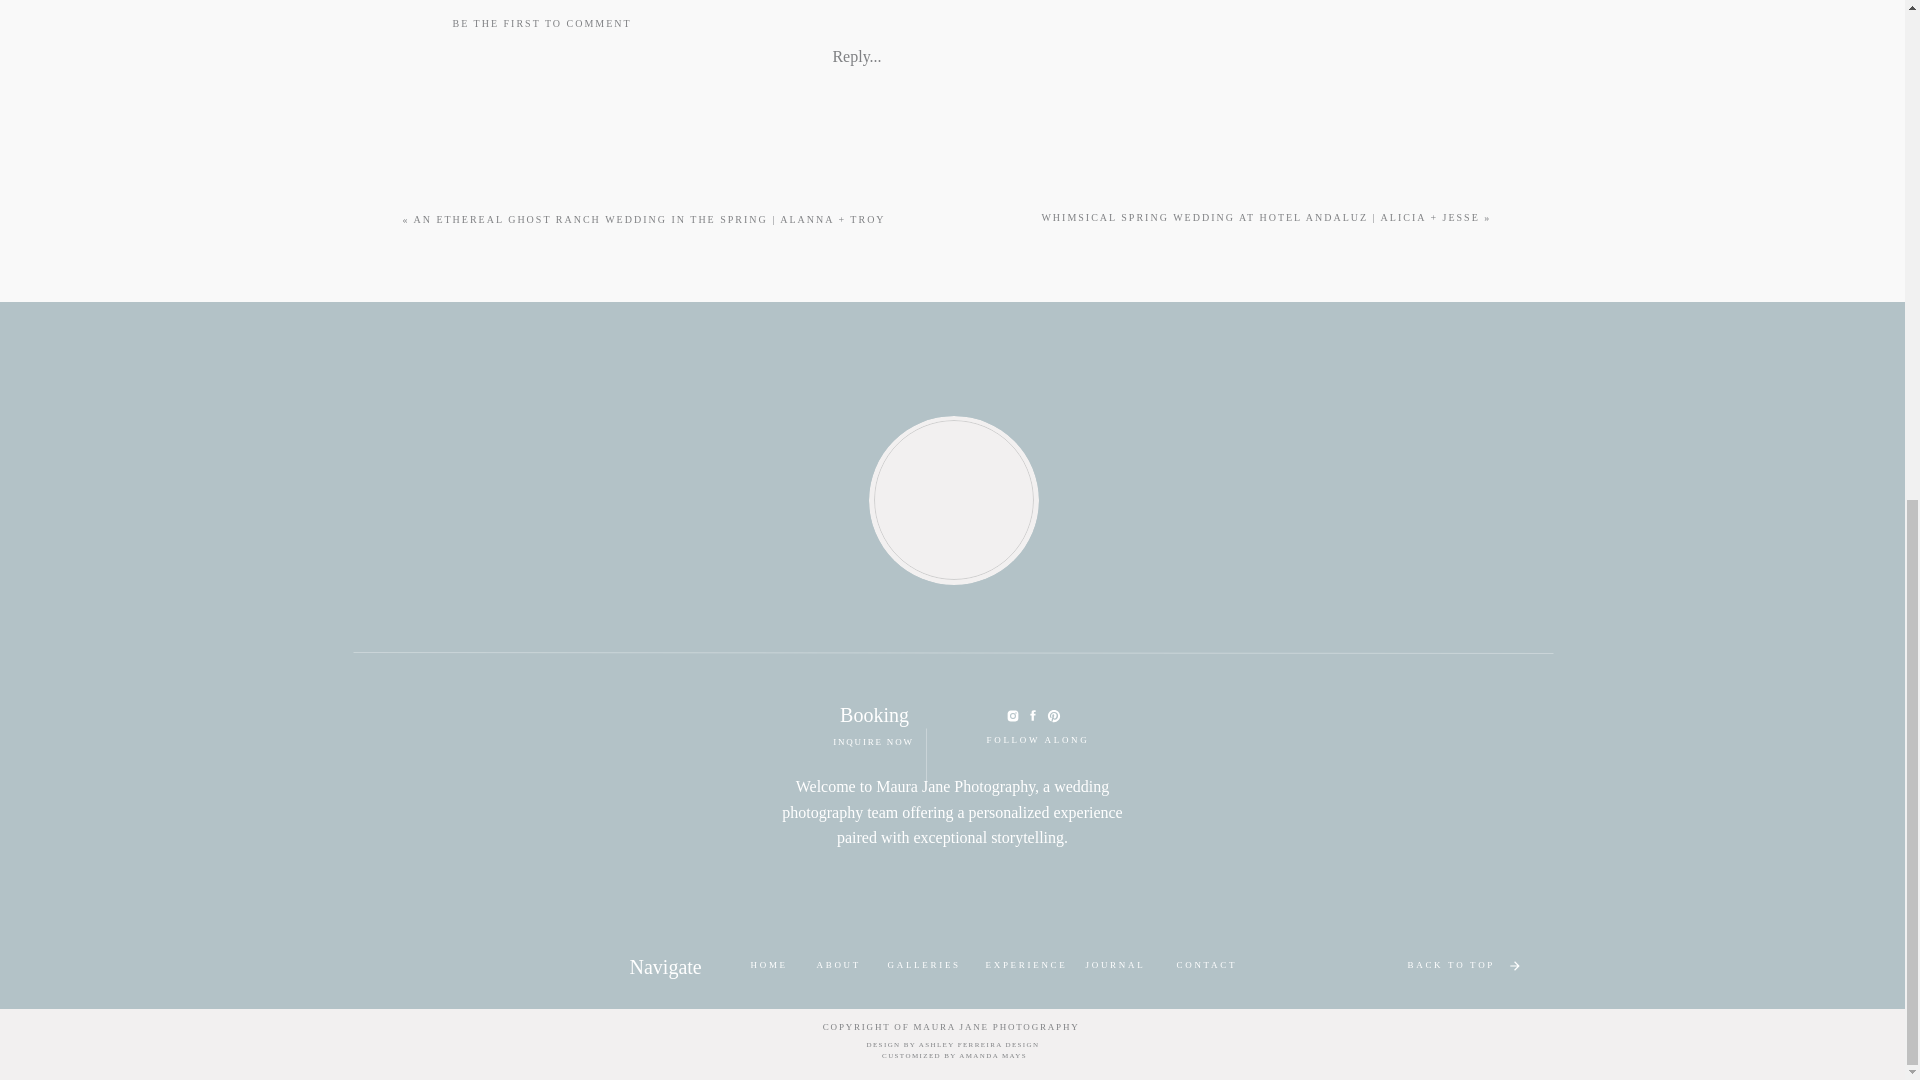 Image resolution: width=1920 pixels, height=1080 pixels. What do you see at coordinates (1034, 741) in the screenshot?
I see `FOLLOW ALONG` at bounding box center [1034, 741].